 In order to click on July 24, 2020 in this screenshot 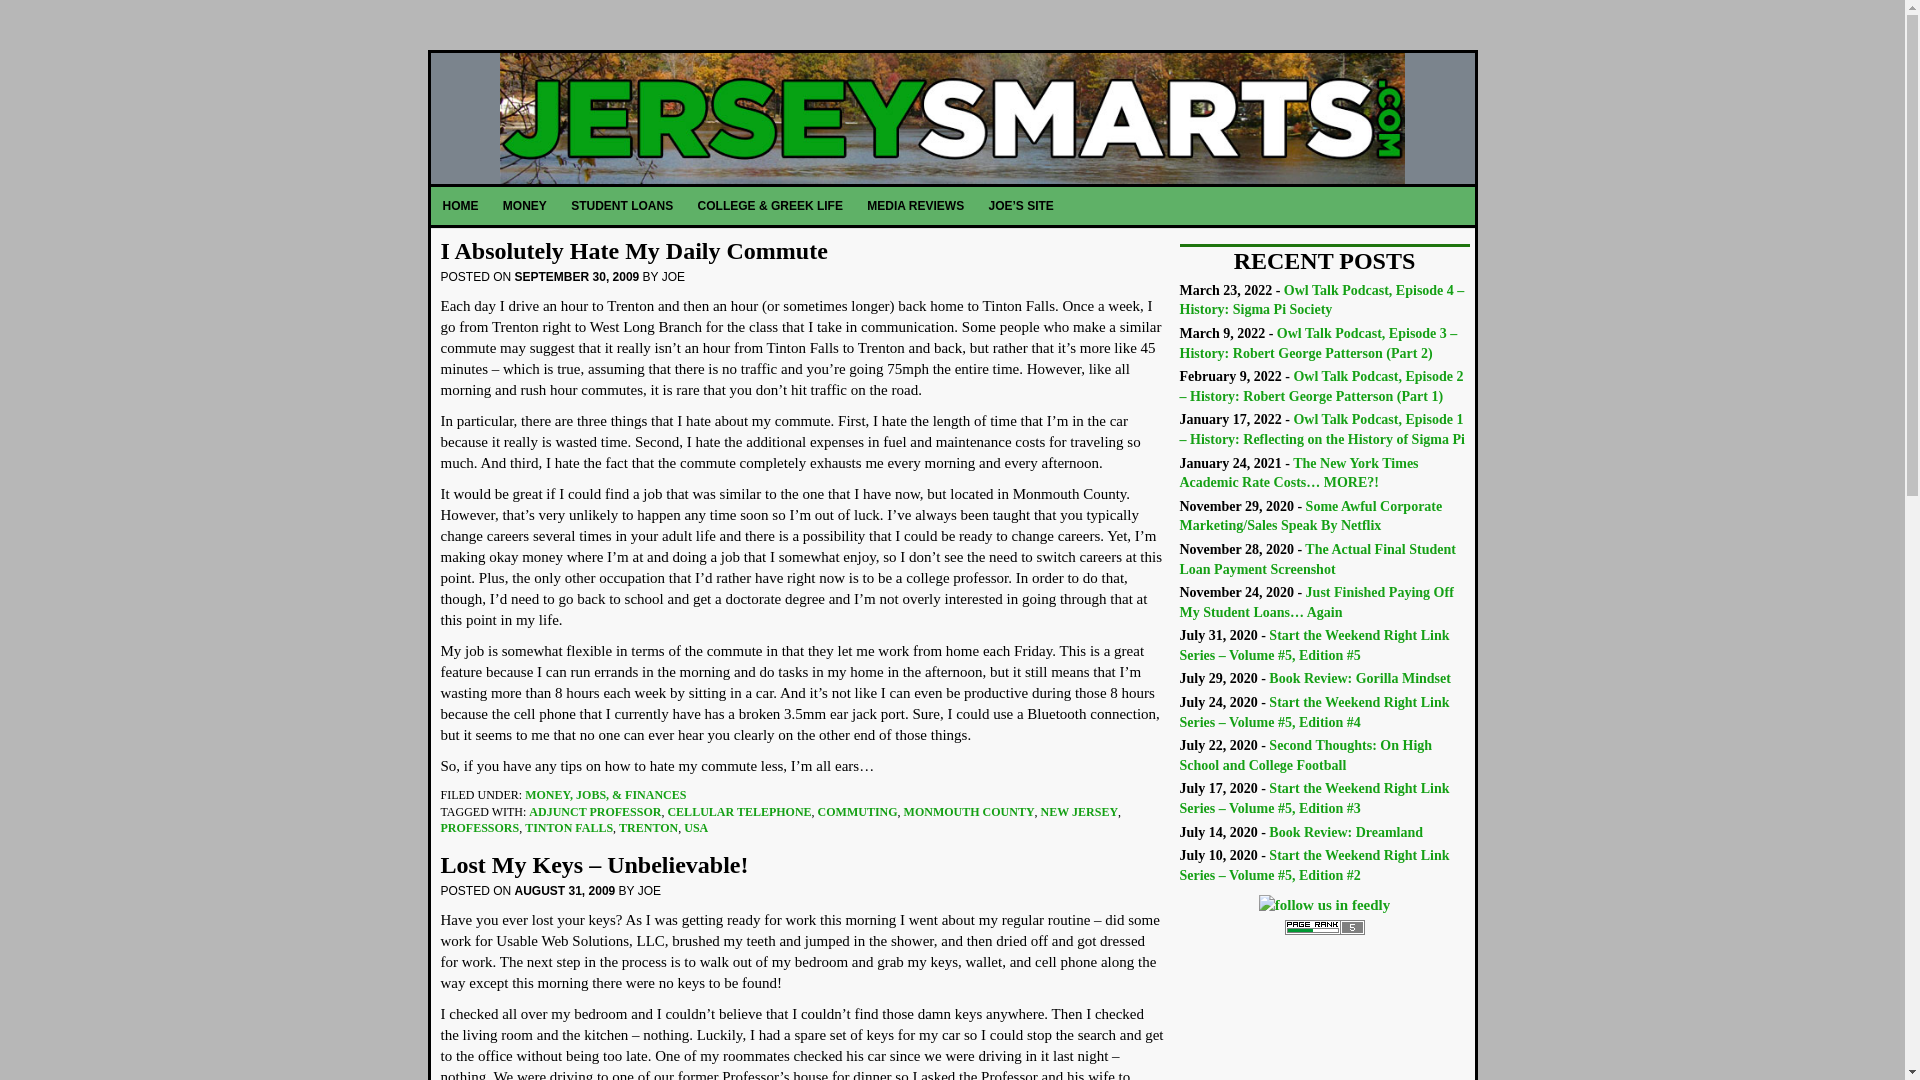, I will do `click(1314, 712)`.